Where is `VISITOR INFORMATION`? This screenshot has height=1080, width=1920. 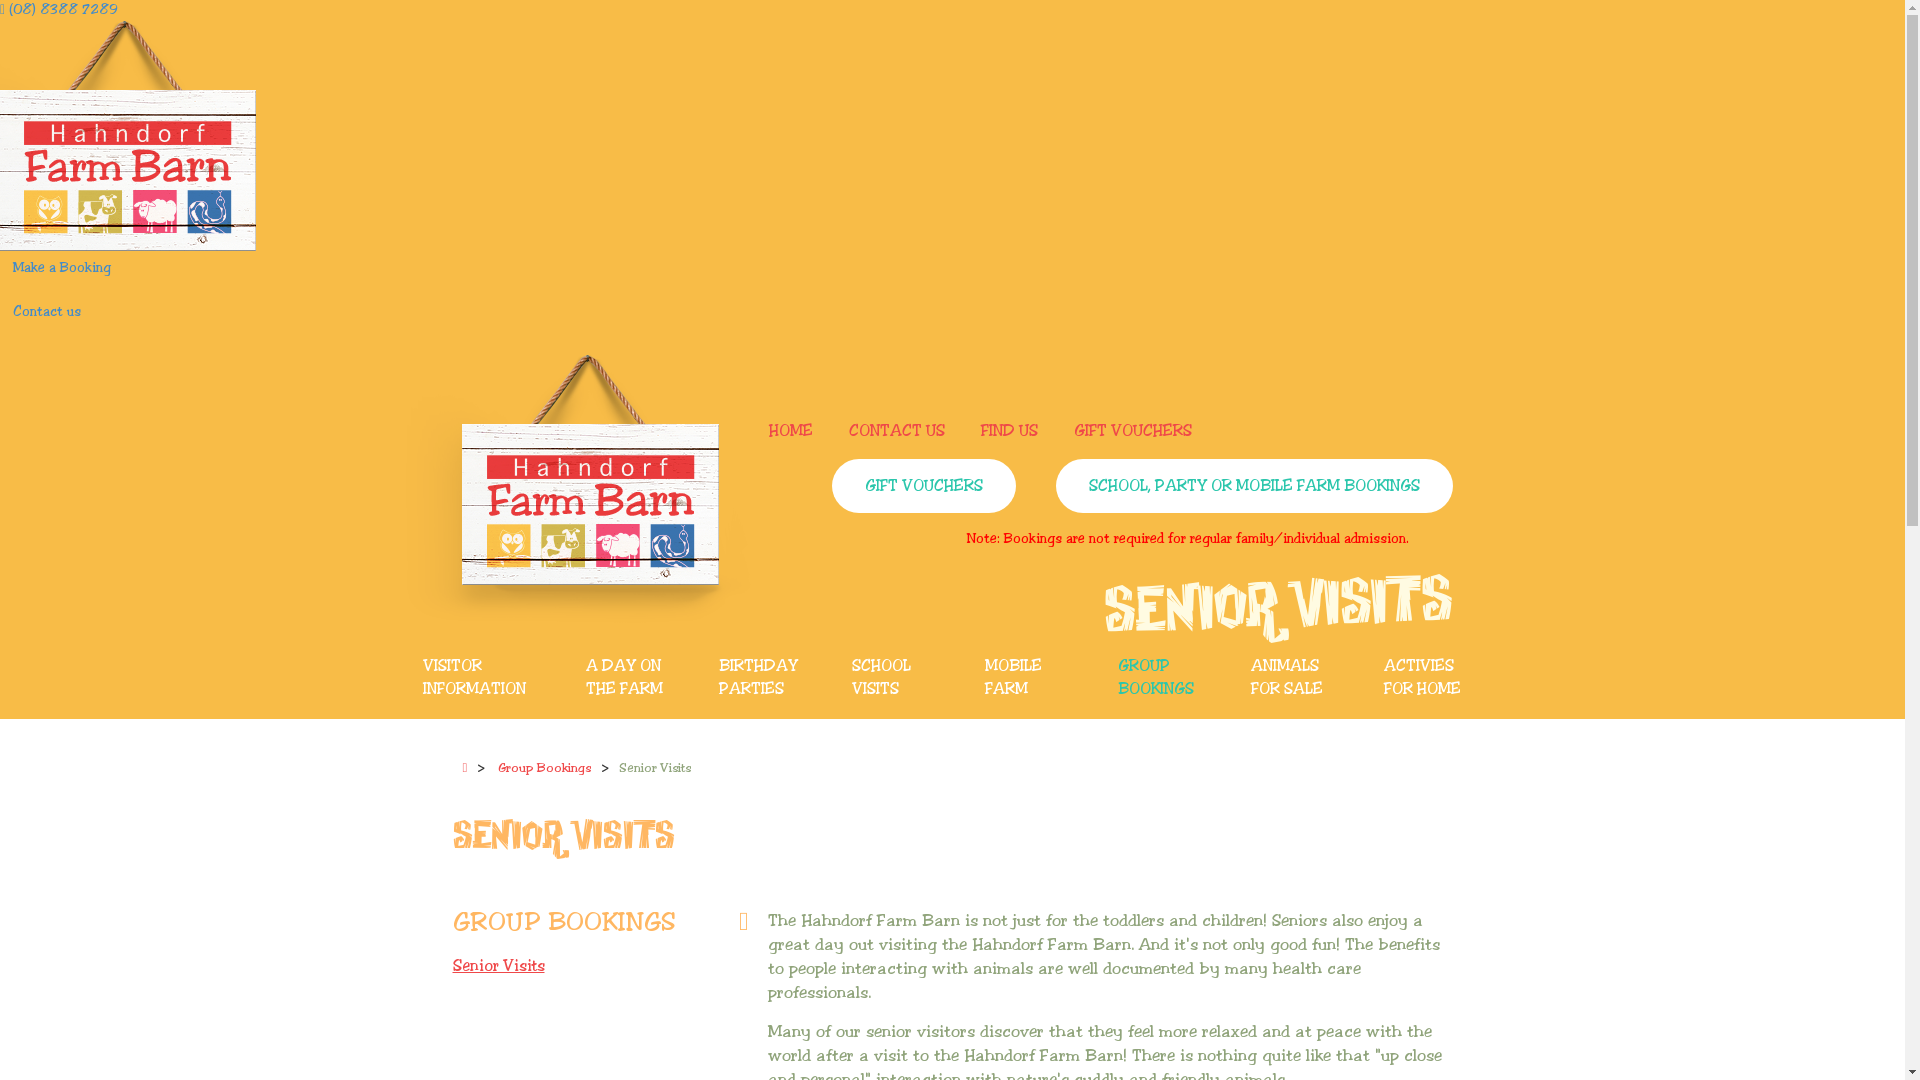
VISITOR INFORMATION is located at coordinates (487, 680).